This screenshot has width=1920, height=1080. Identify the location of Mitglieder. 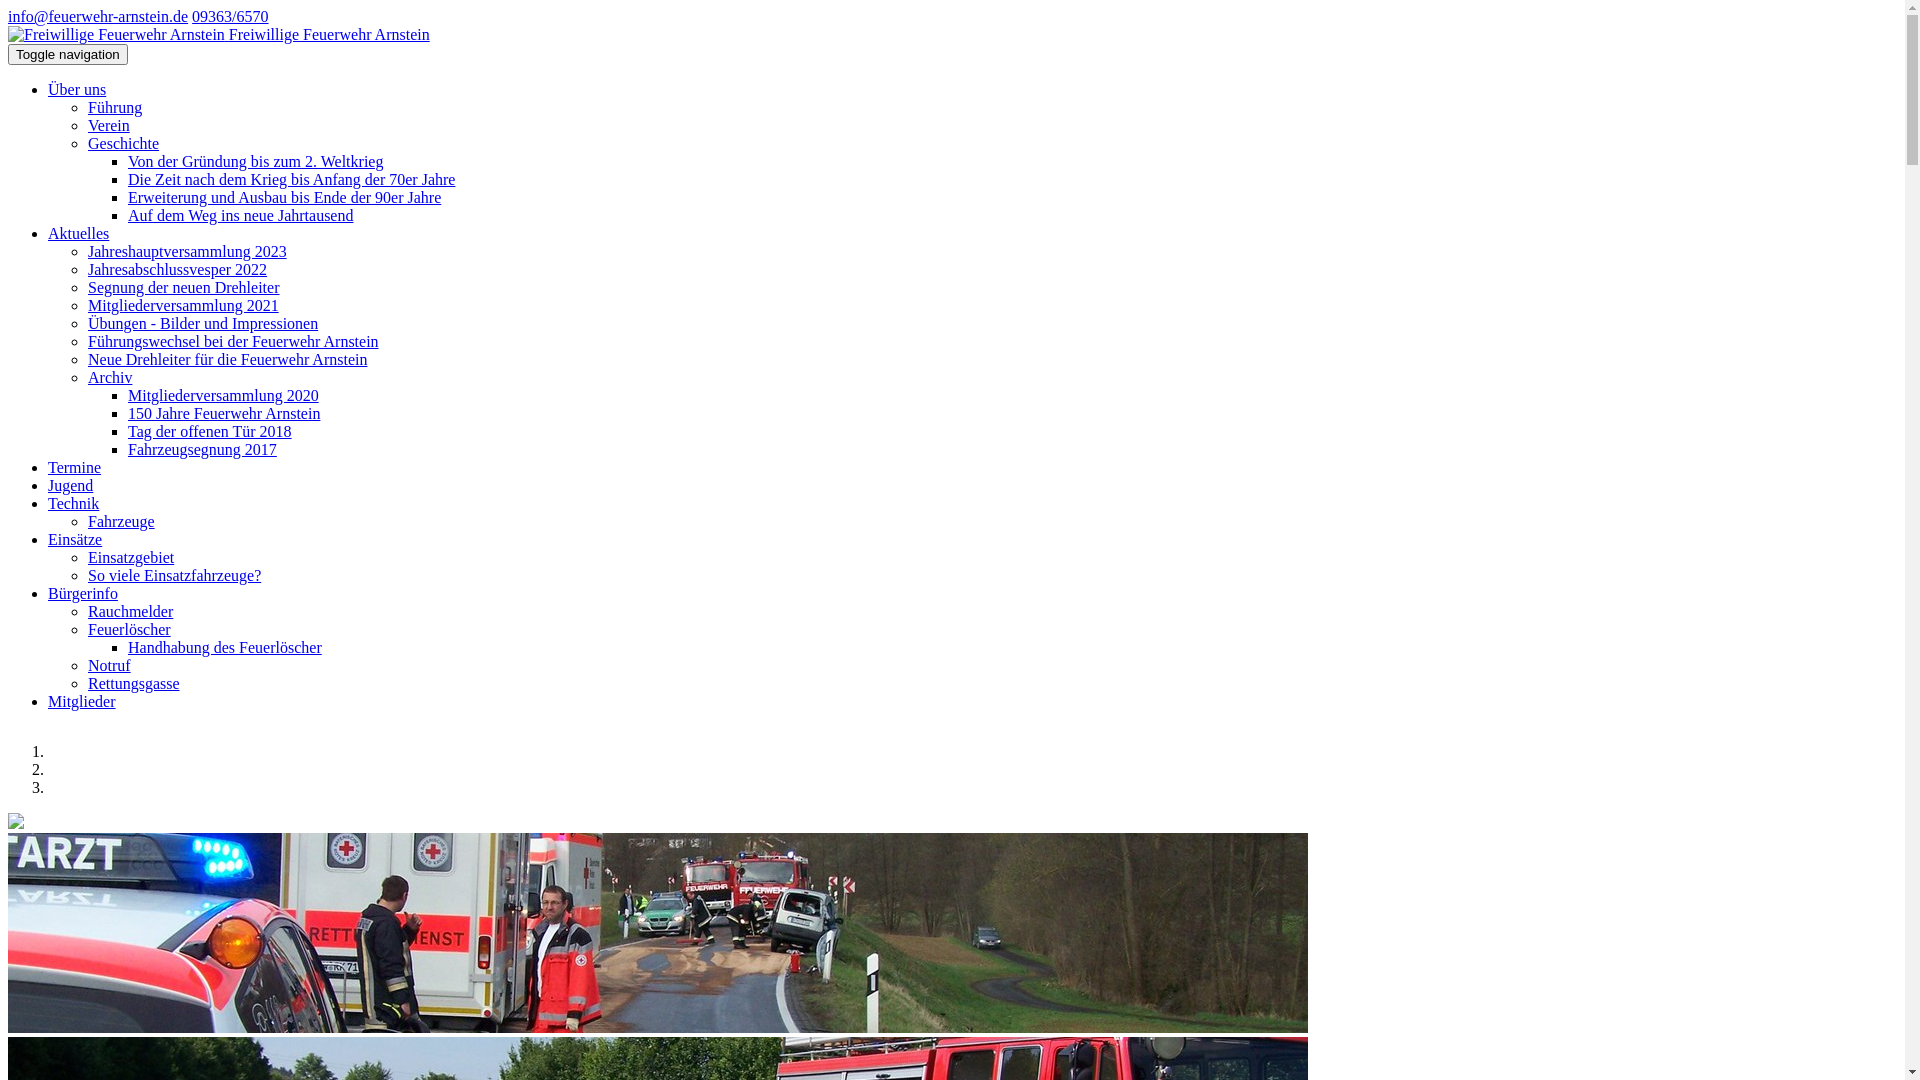
(82, 702).